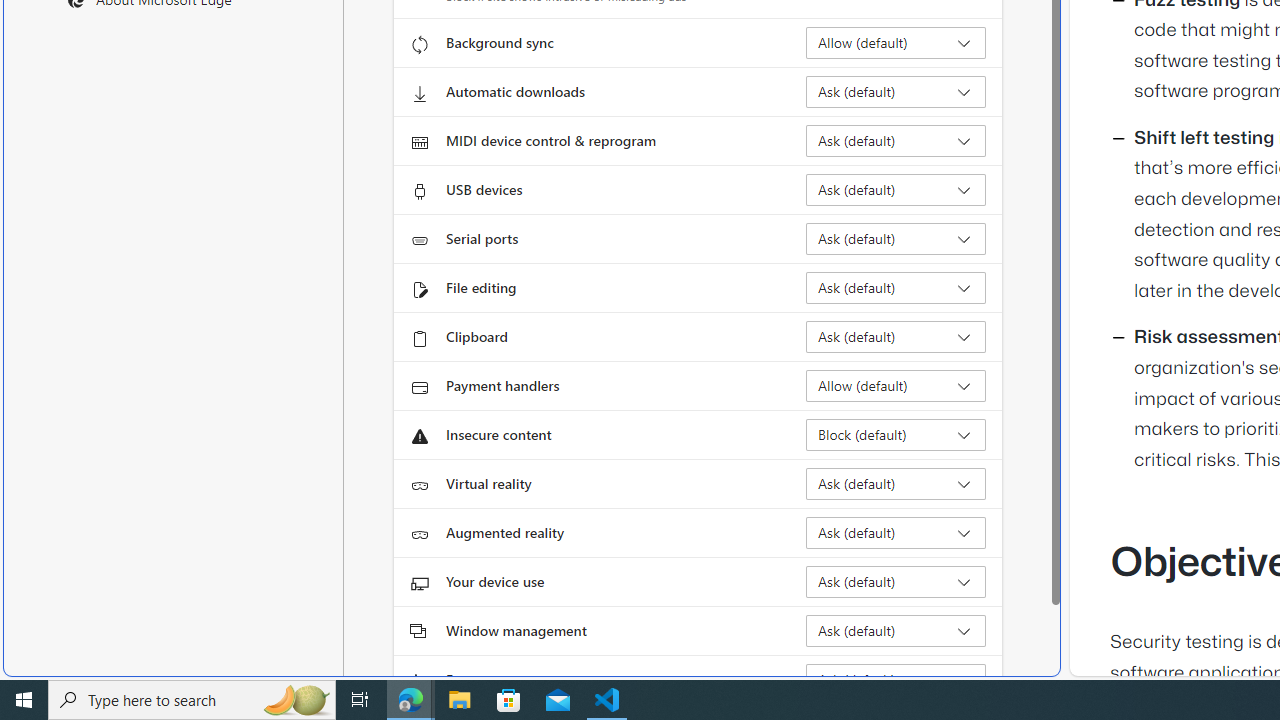  Describe the element at coordinates (896, 43) in the screenshot. I see `Background sync Allow (default)` at that location.